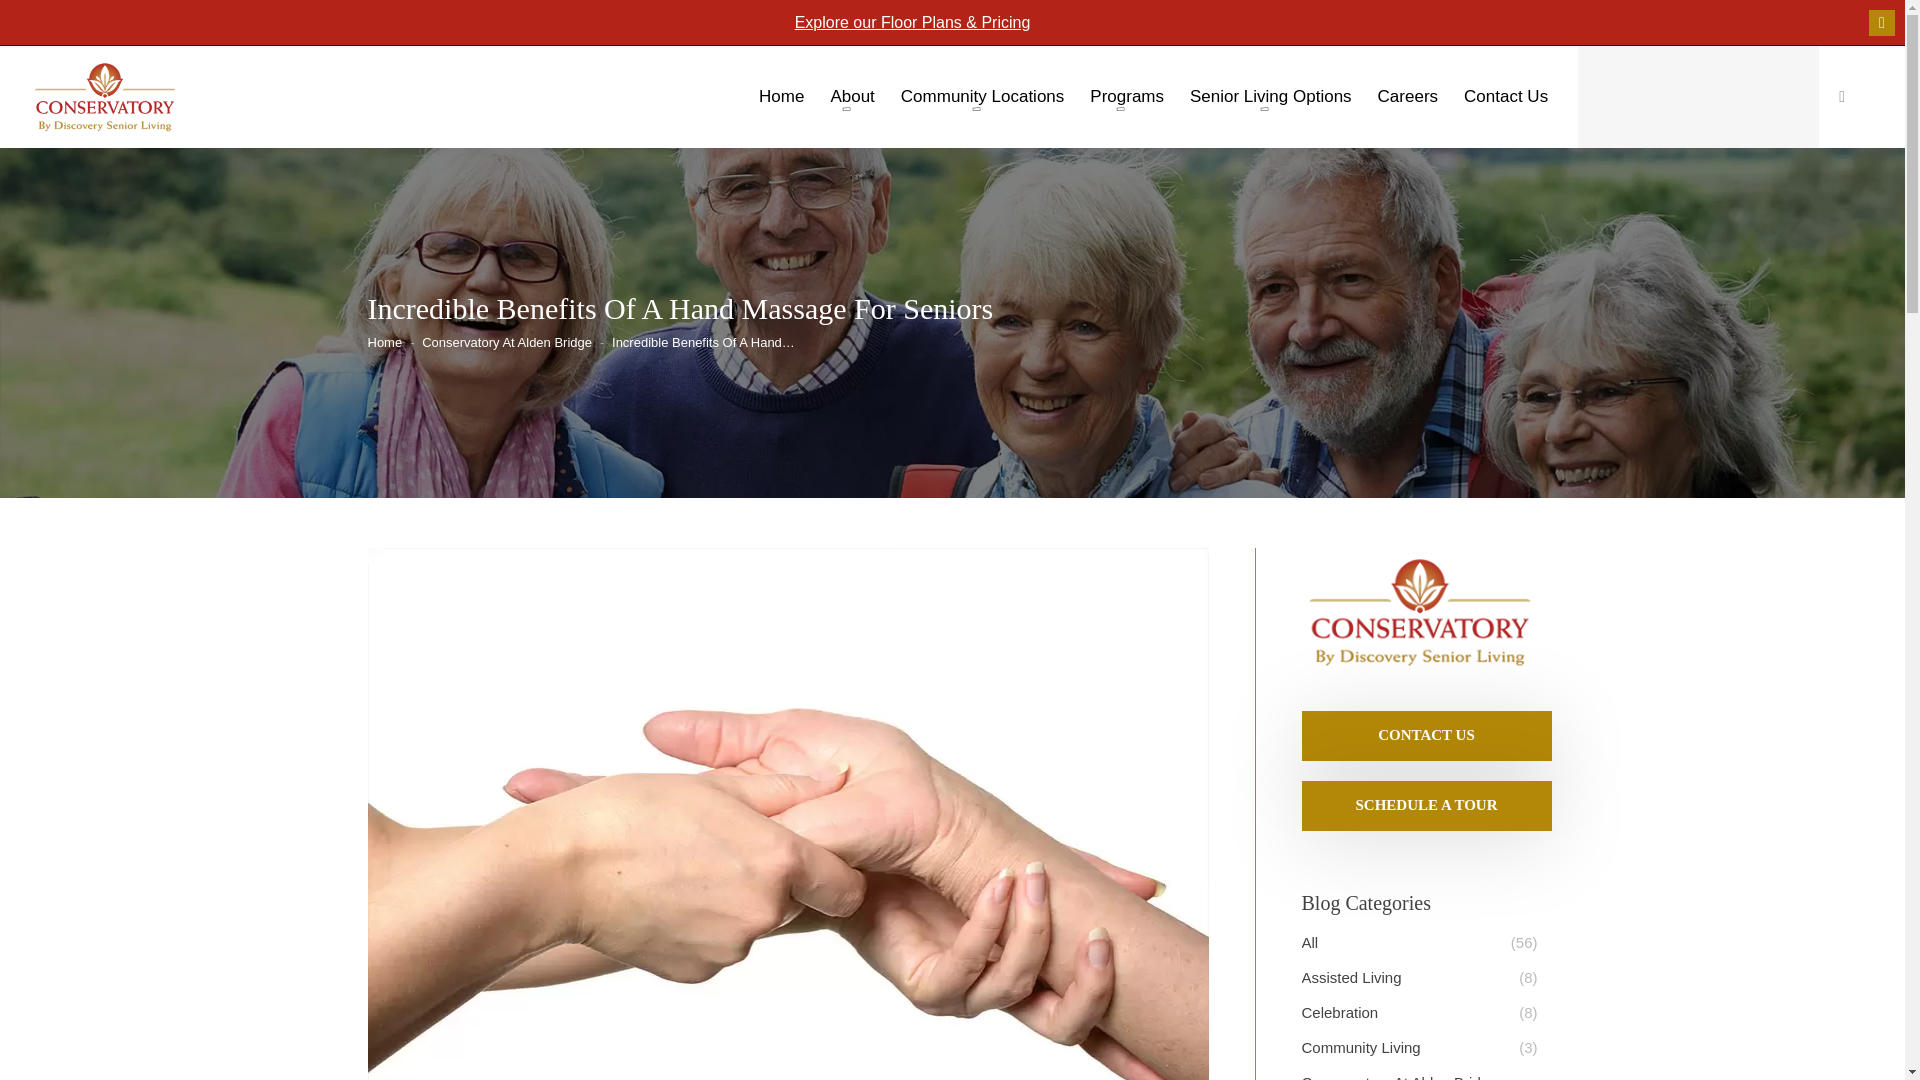  I want to click on Senior Living Options, so click(1270, 102).